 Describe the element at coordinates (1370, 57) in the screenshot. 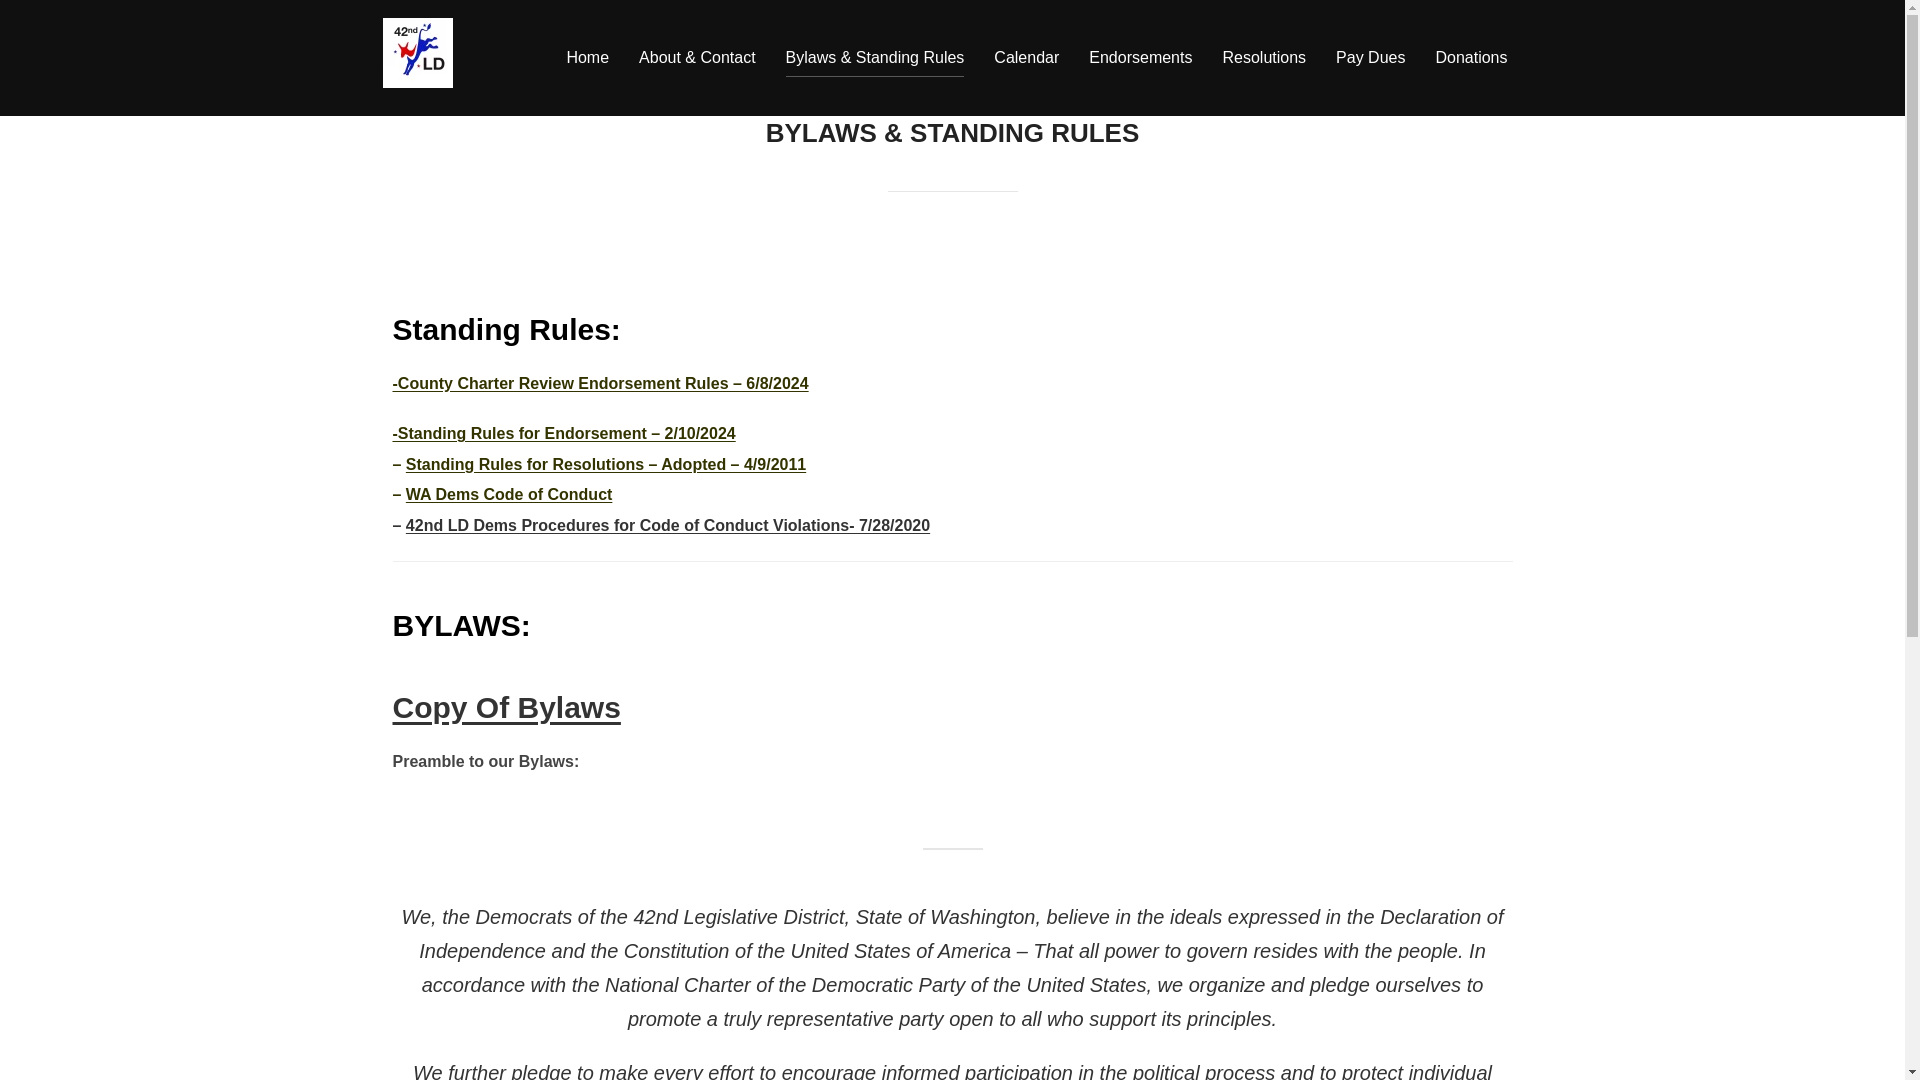

I see `Pay Dues` at that location.